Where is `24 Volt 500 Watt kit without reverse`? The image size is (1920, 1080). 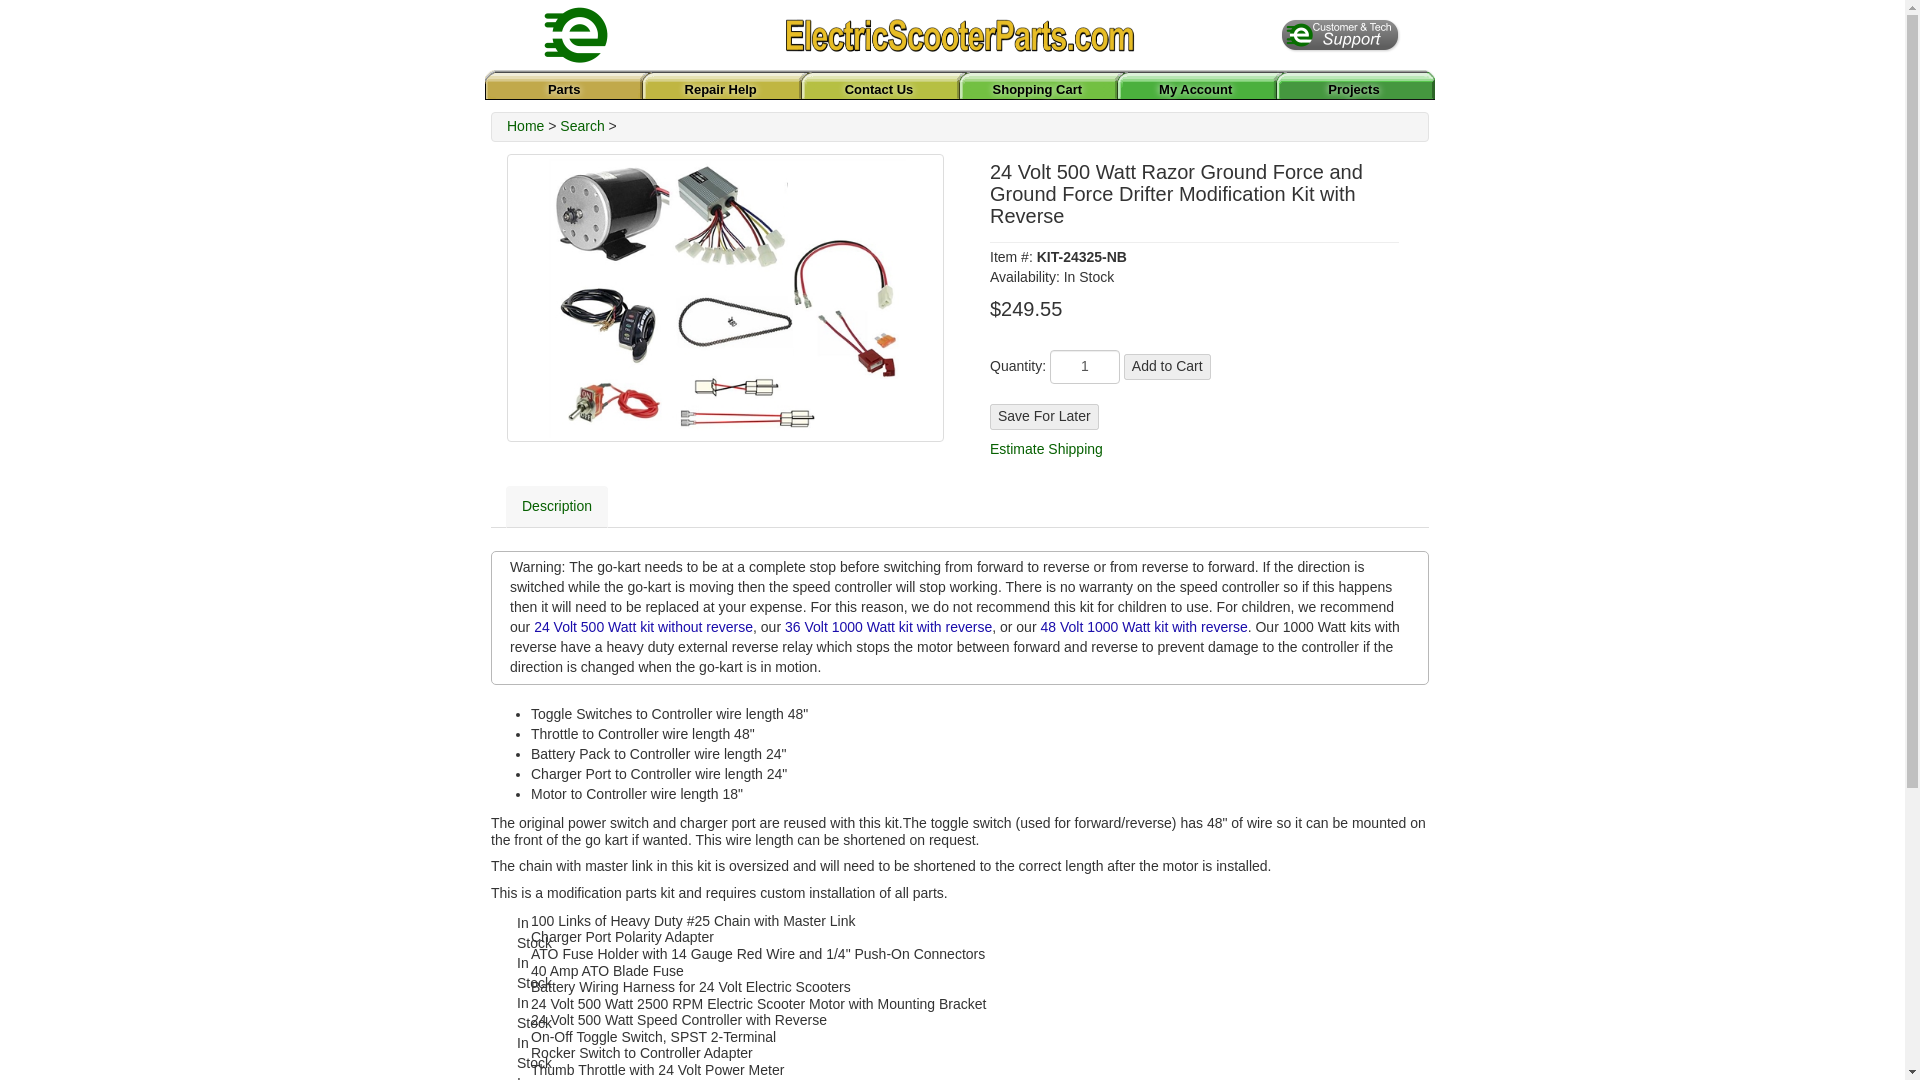
24 Volt 500 Watt kit without reverse is located at coordinates (642, 626).